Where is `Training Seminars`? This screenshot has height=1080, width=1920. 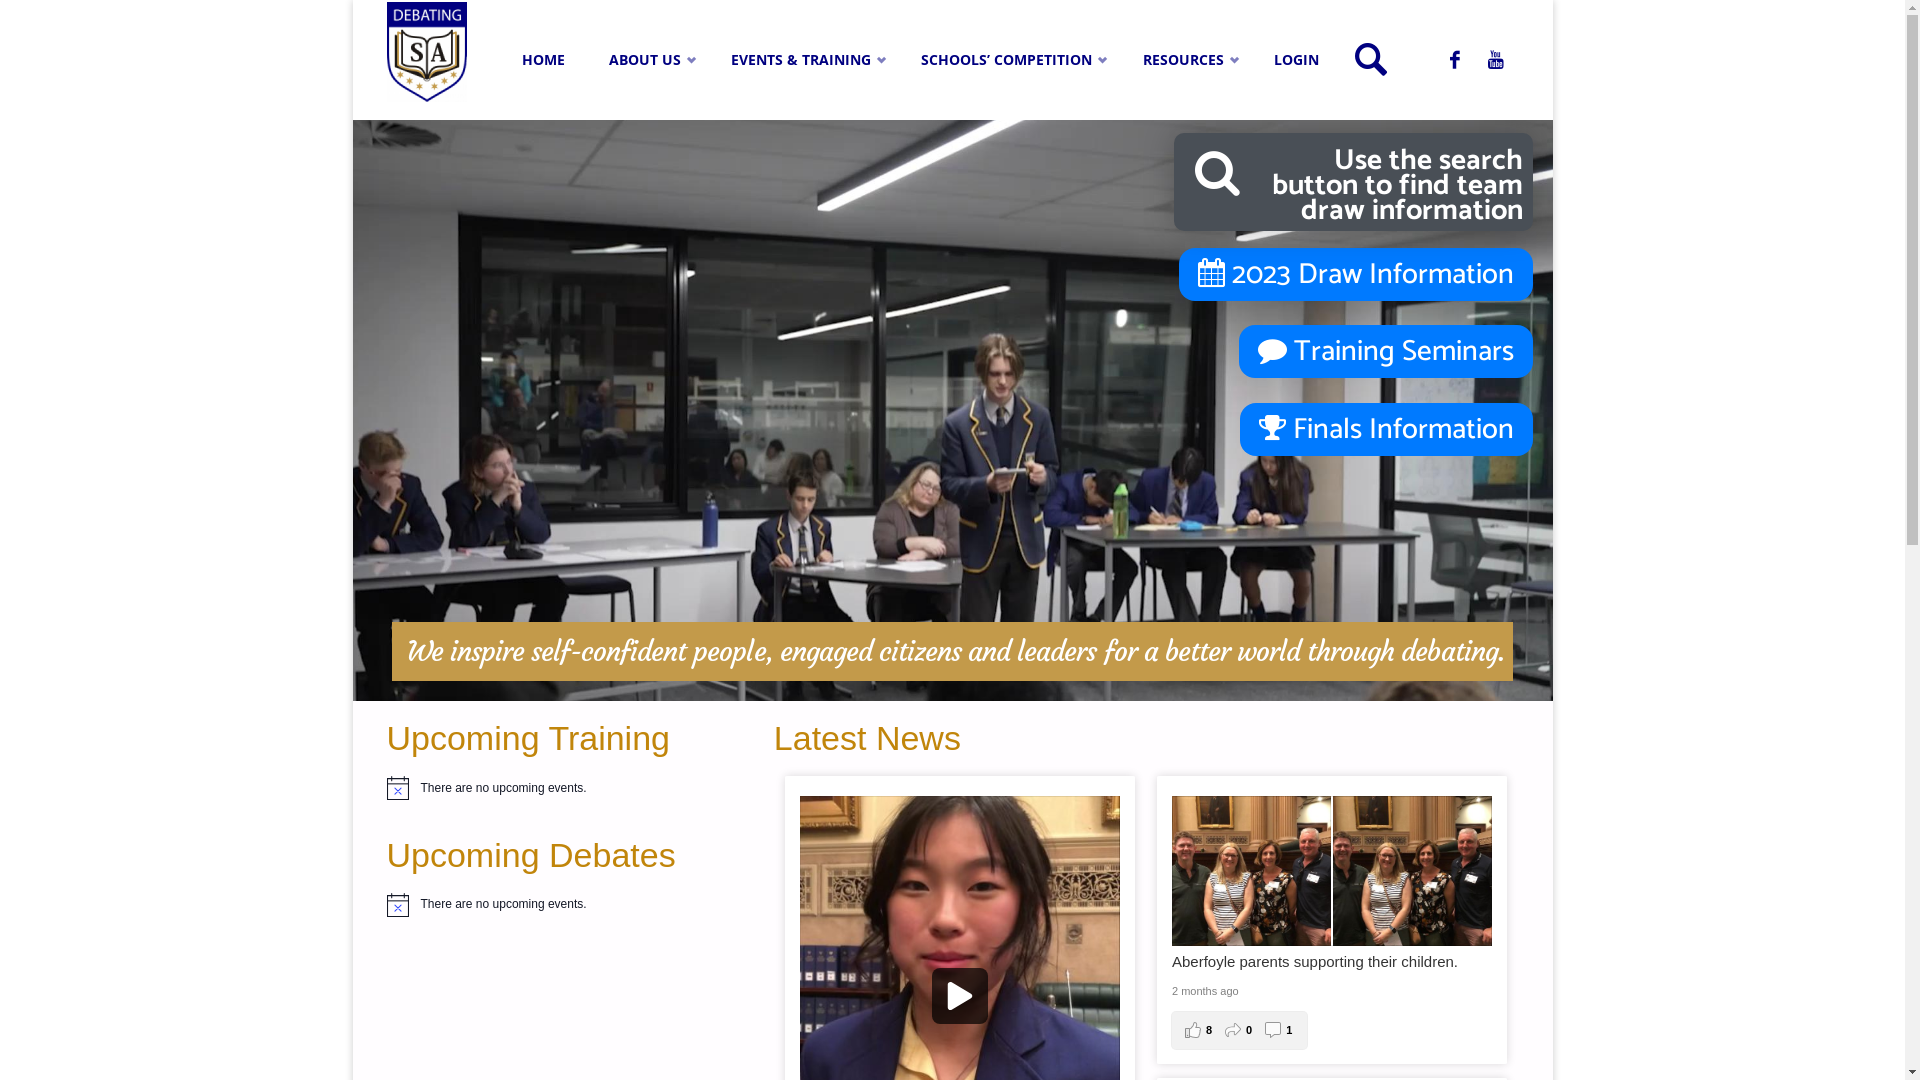
Training Seminars is located at coordinates (1385, 352).